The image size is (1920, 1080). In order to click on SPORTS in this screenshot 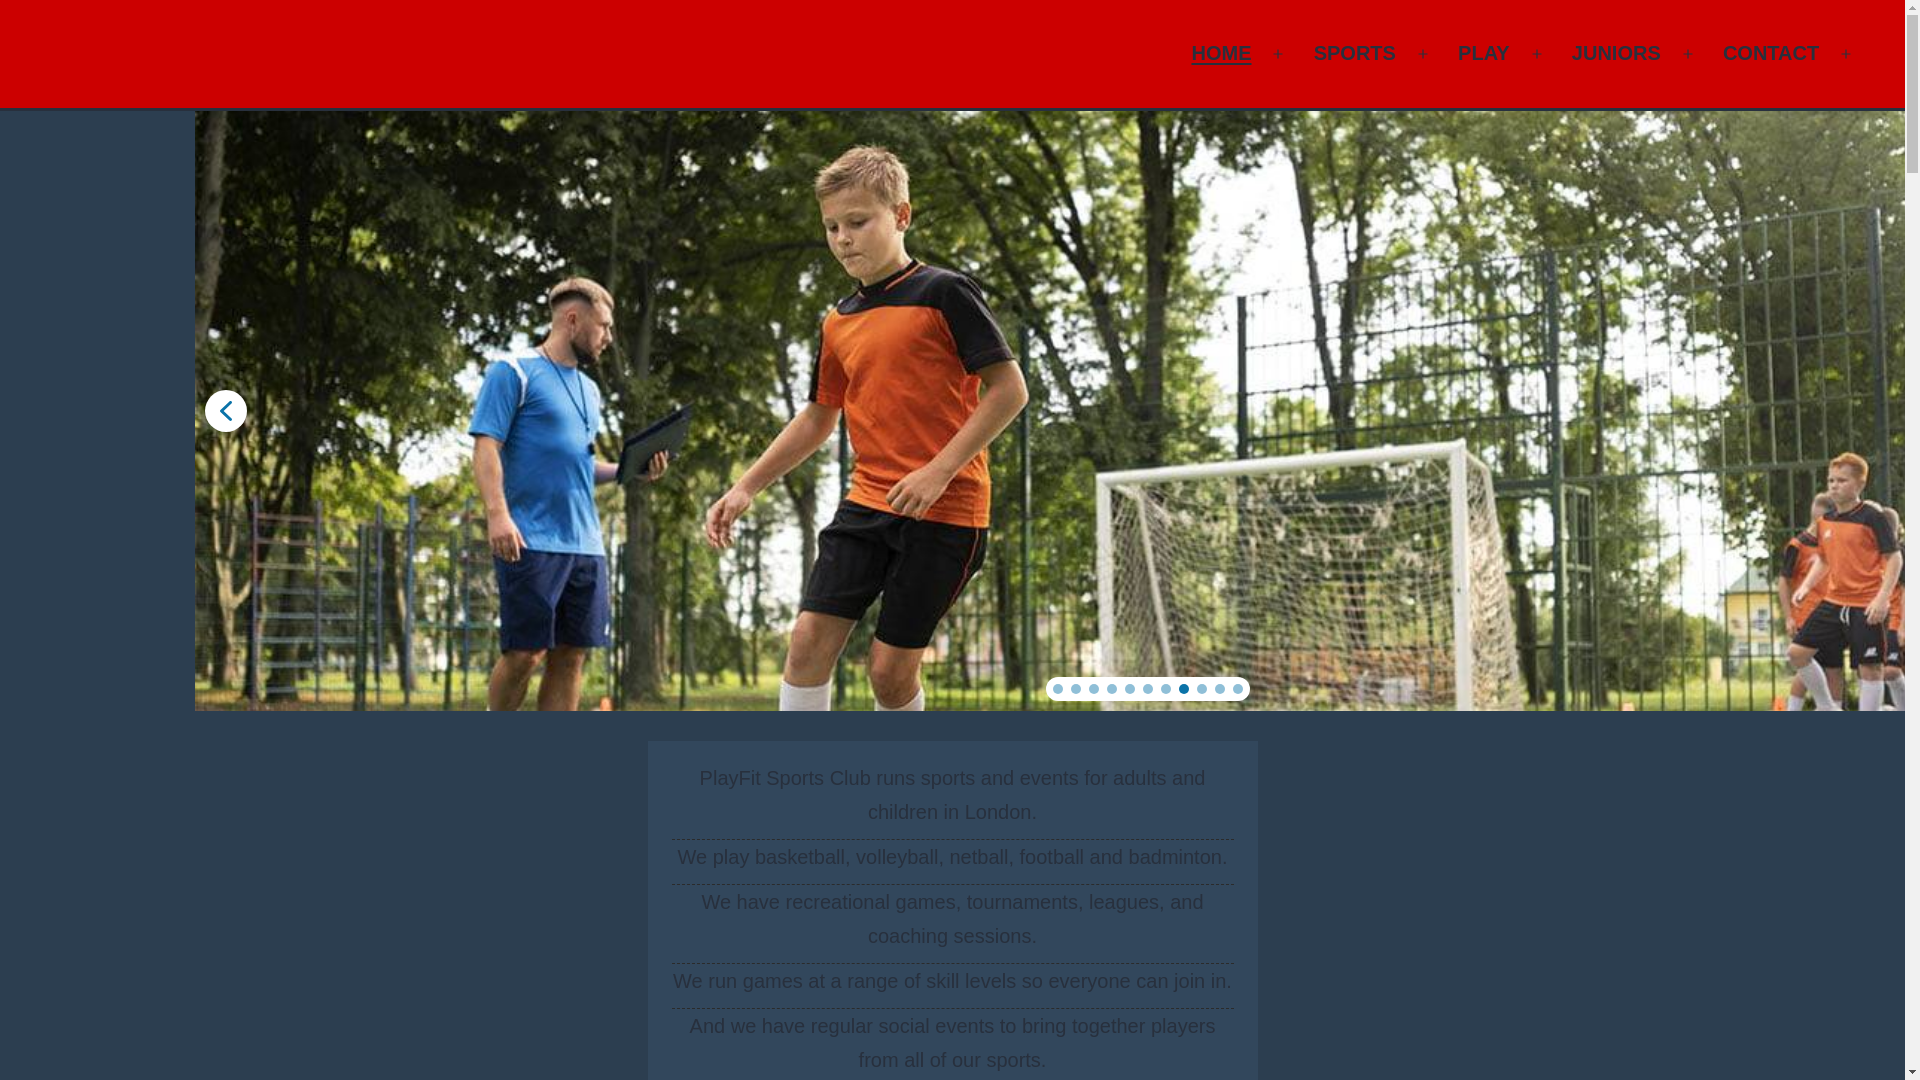, I will do `click(1354, 54)`.